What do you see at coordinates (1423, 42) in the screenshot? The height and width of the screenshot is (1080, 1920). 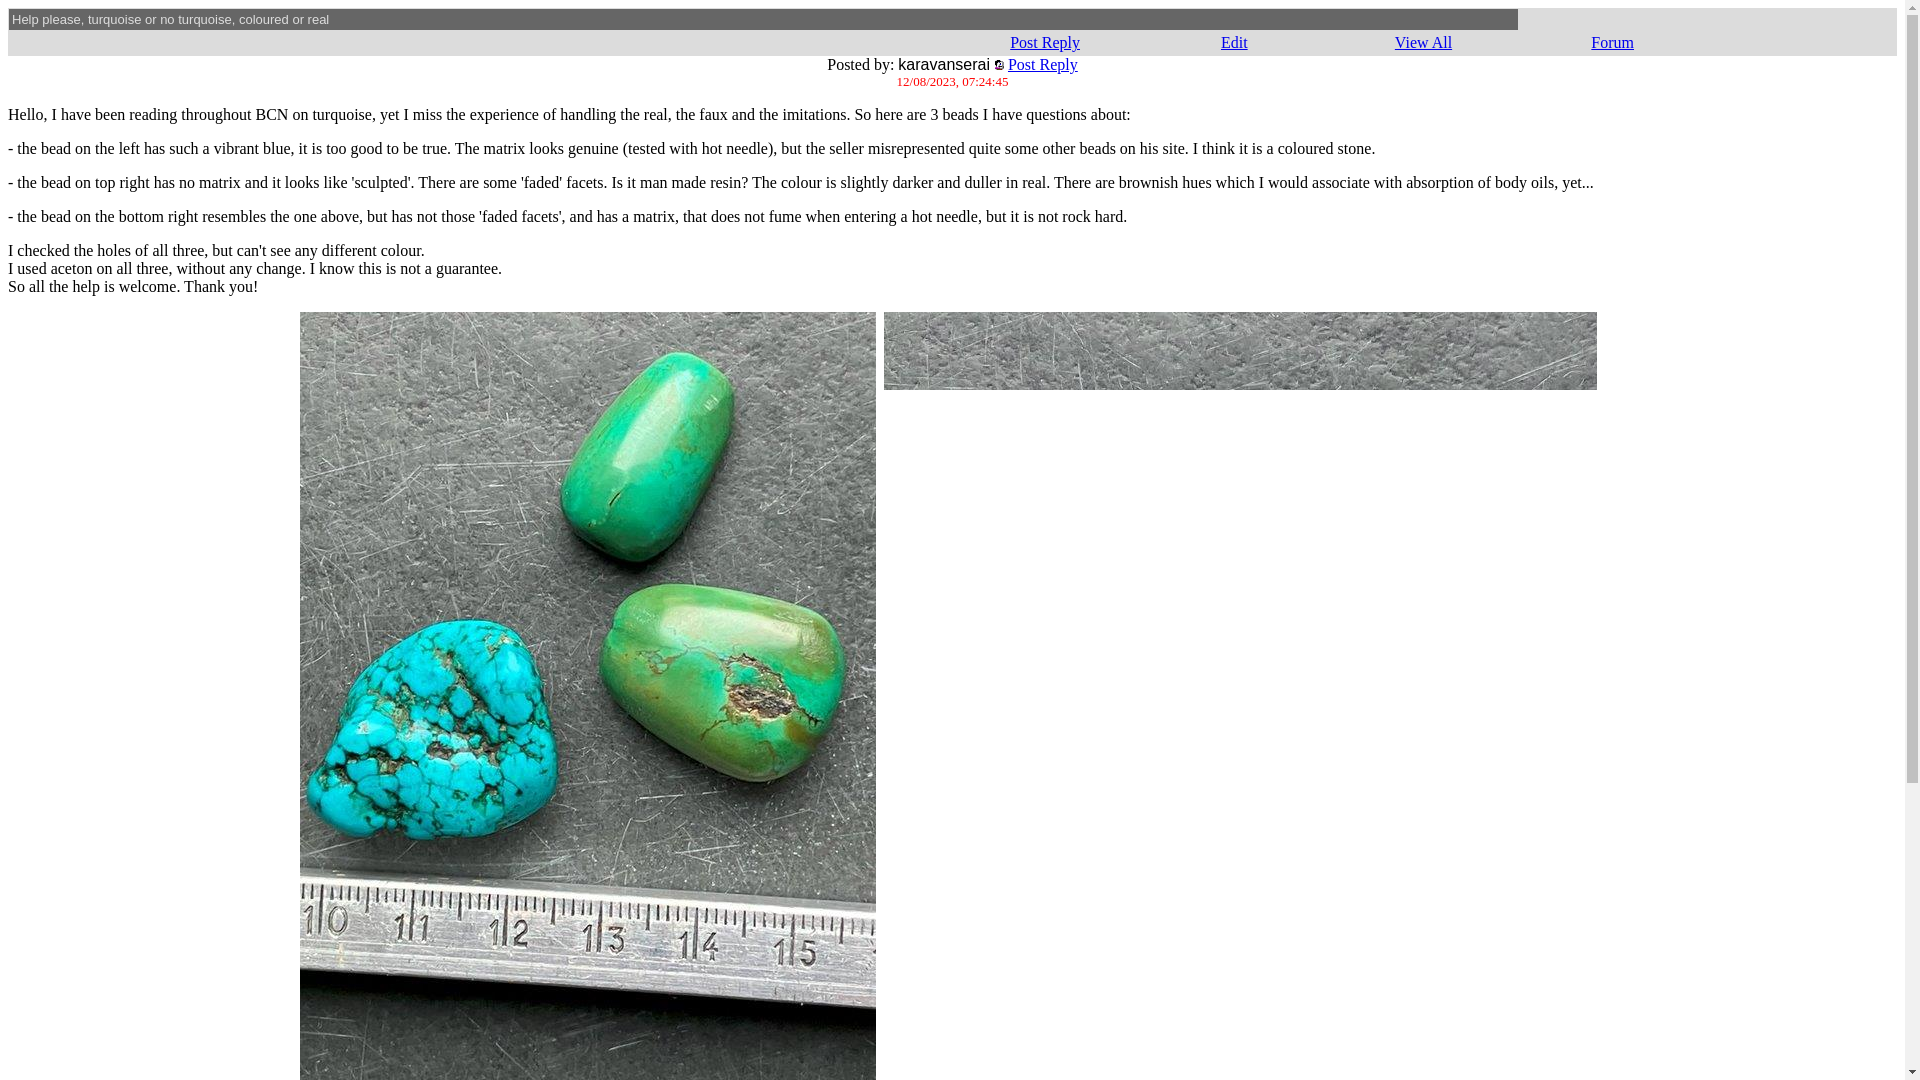 I see `View All` at bounding box center [1423, 42].